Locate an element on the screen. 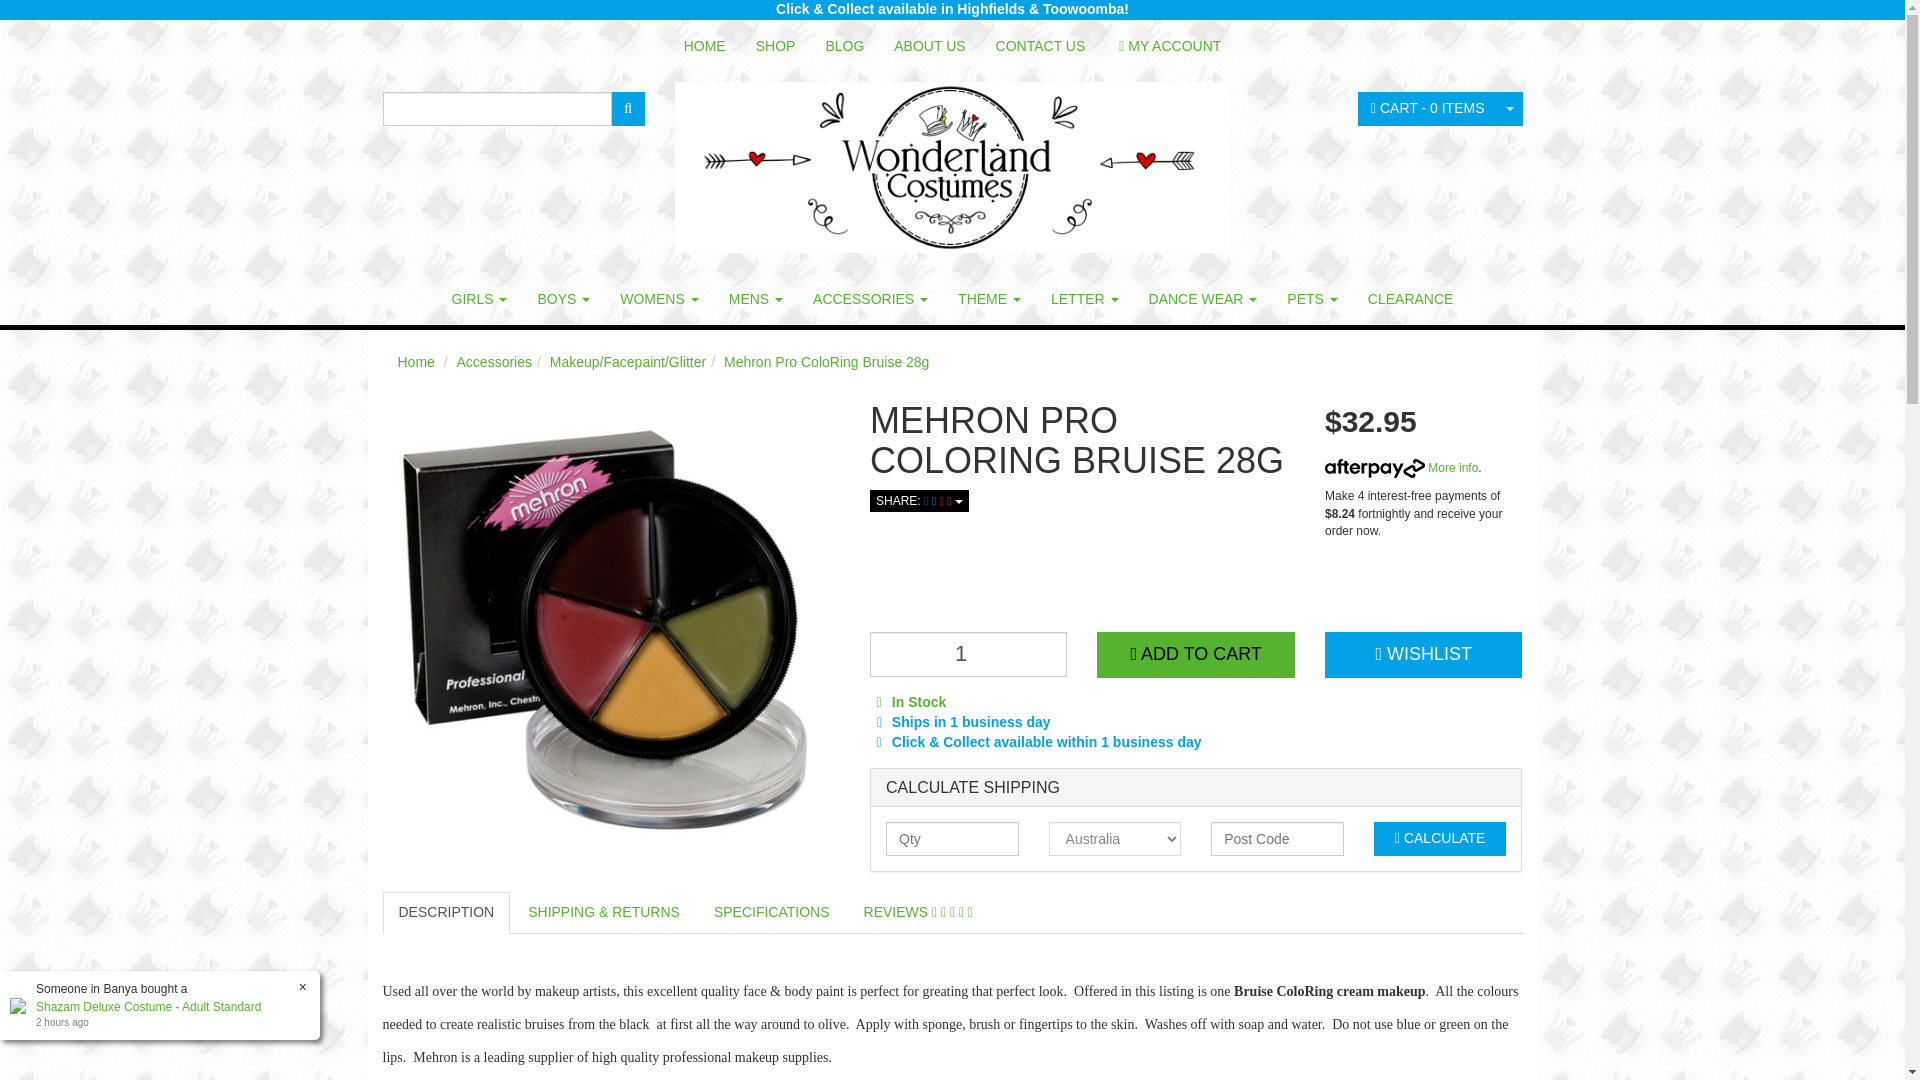 The height and width of the screenshot is (1080, 1920). CONTACT US is located at coordinates (1040, 46).